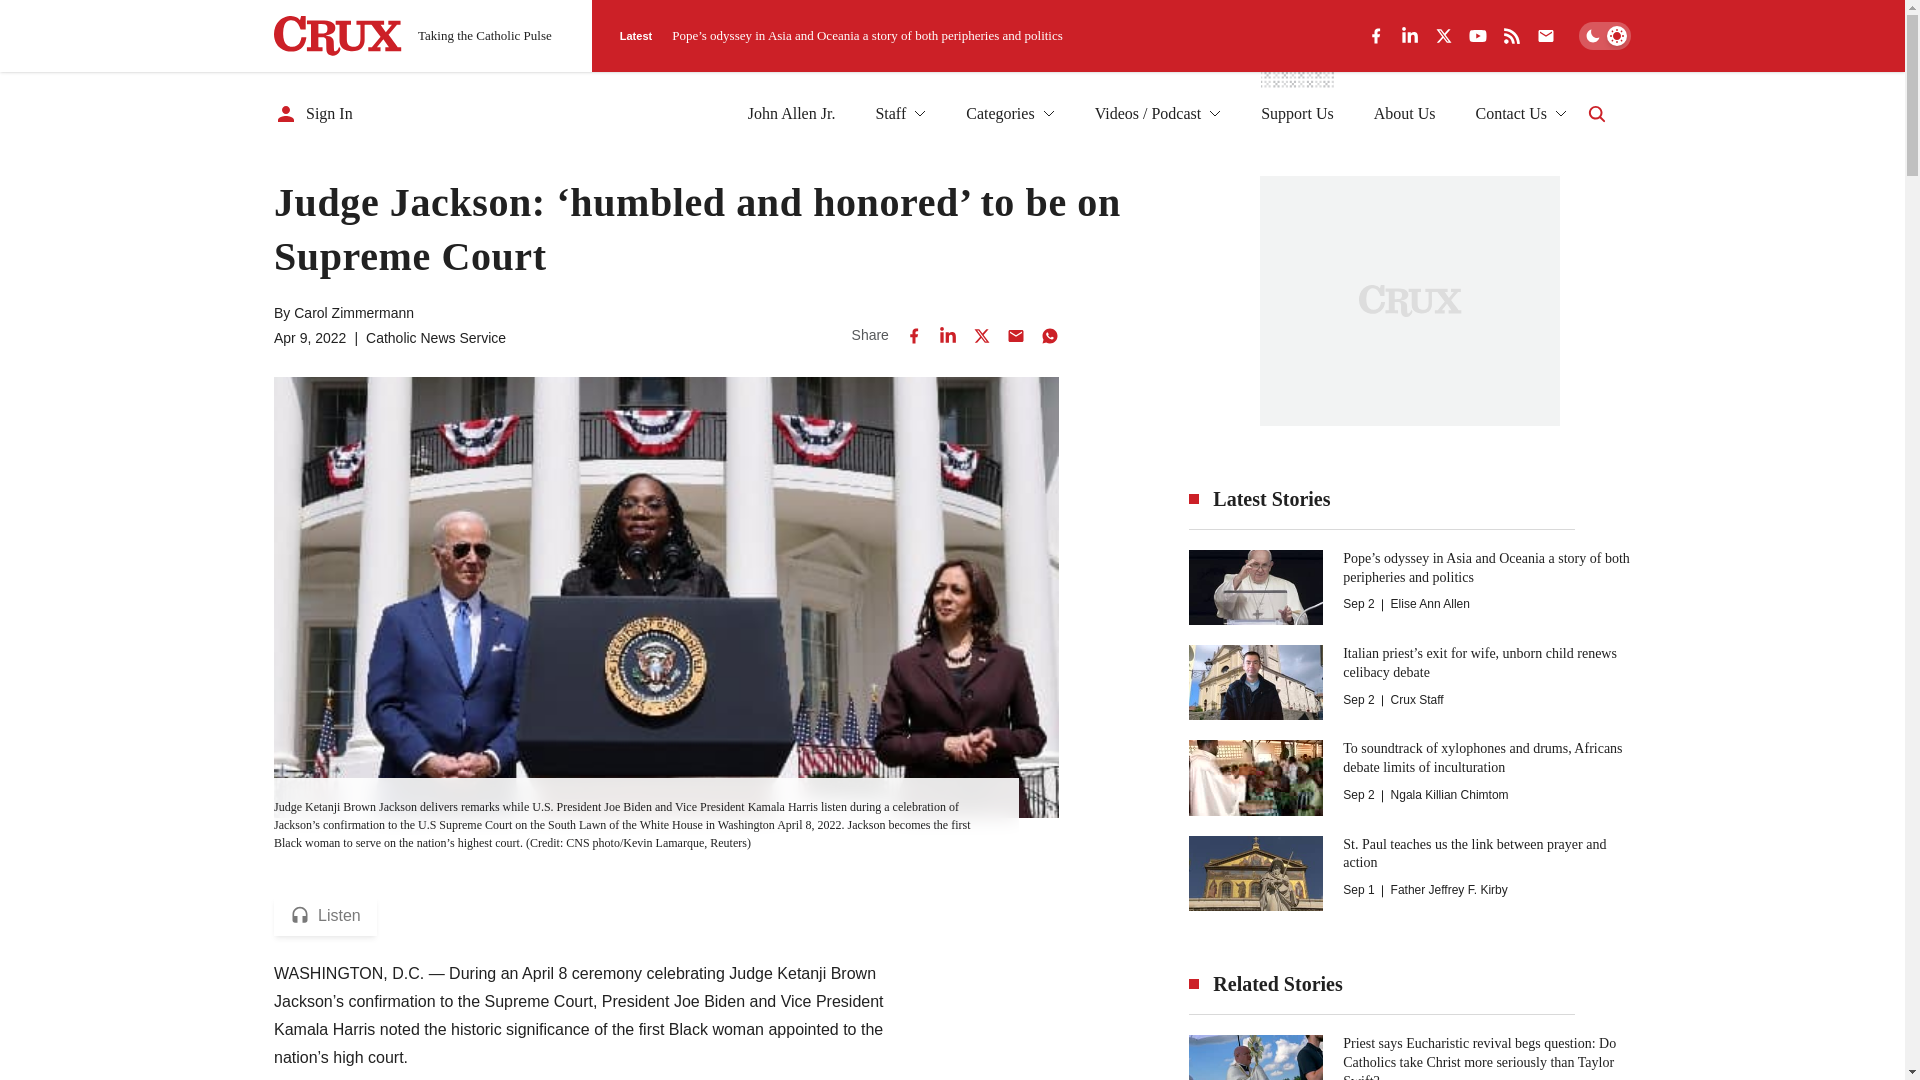  I want to click on Contact Us, so click(1520, 114).